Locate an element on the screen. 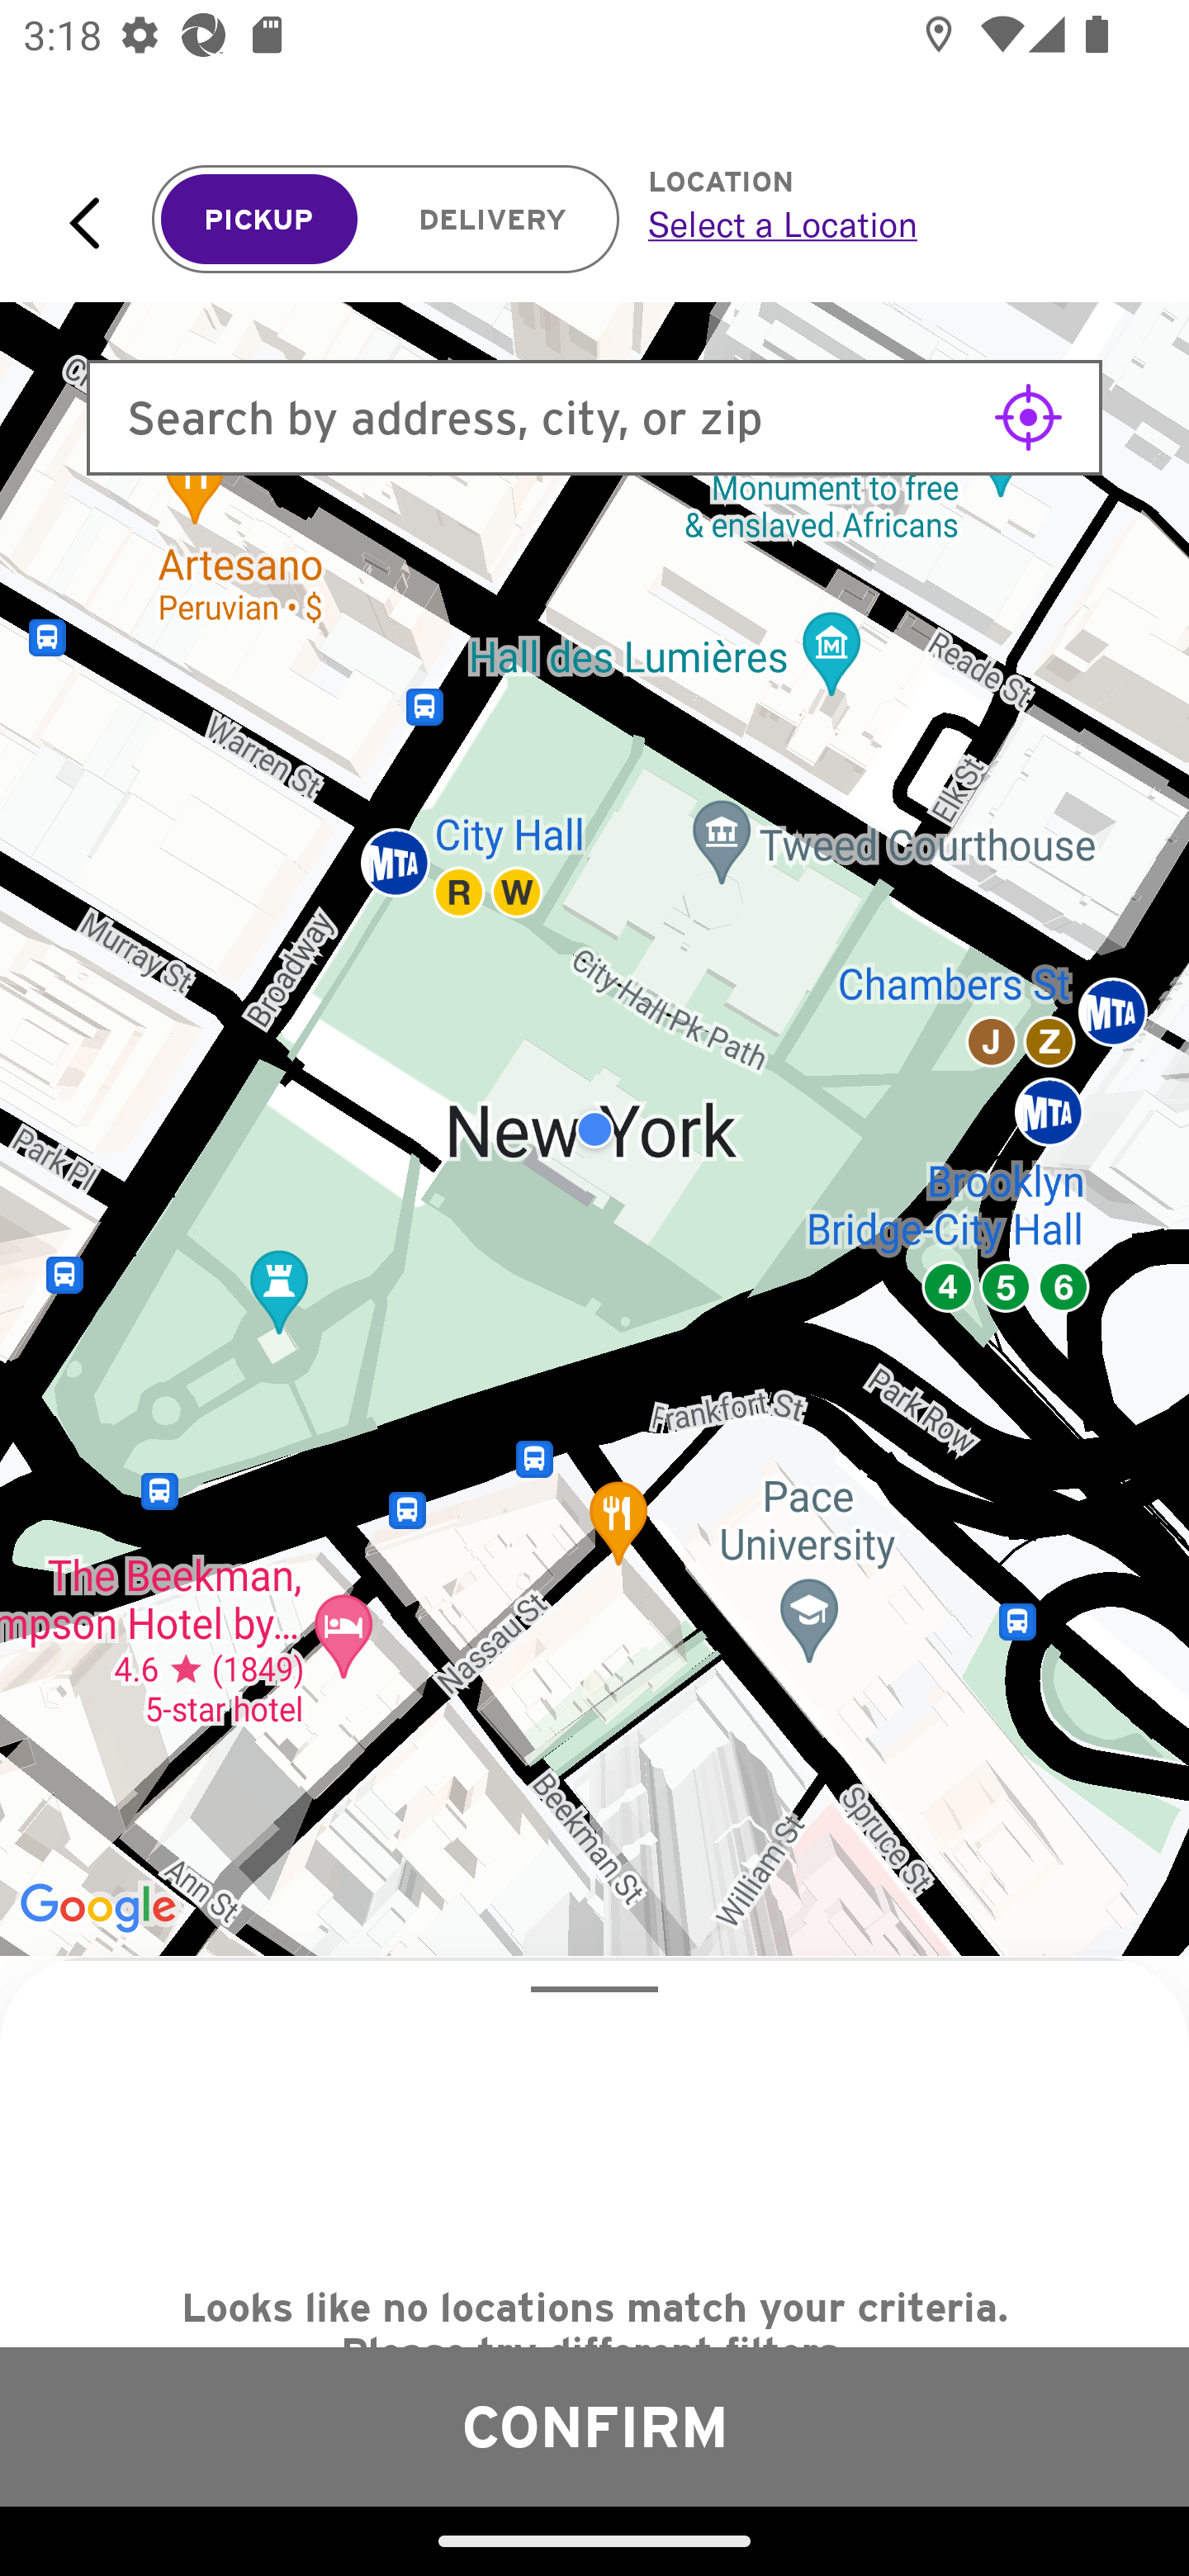  CONFIRM is located at coordinates (594, 2426).